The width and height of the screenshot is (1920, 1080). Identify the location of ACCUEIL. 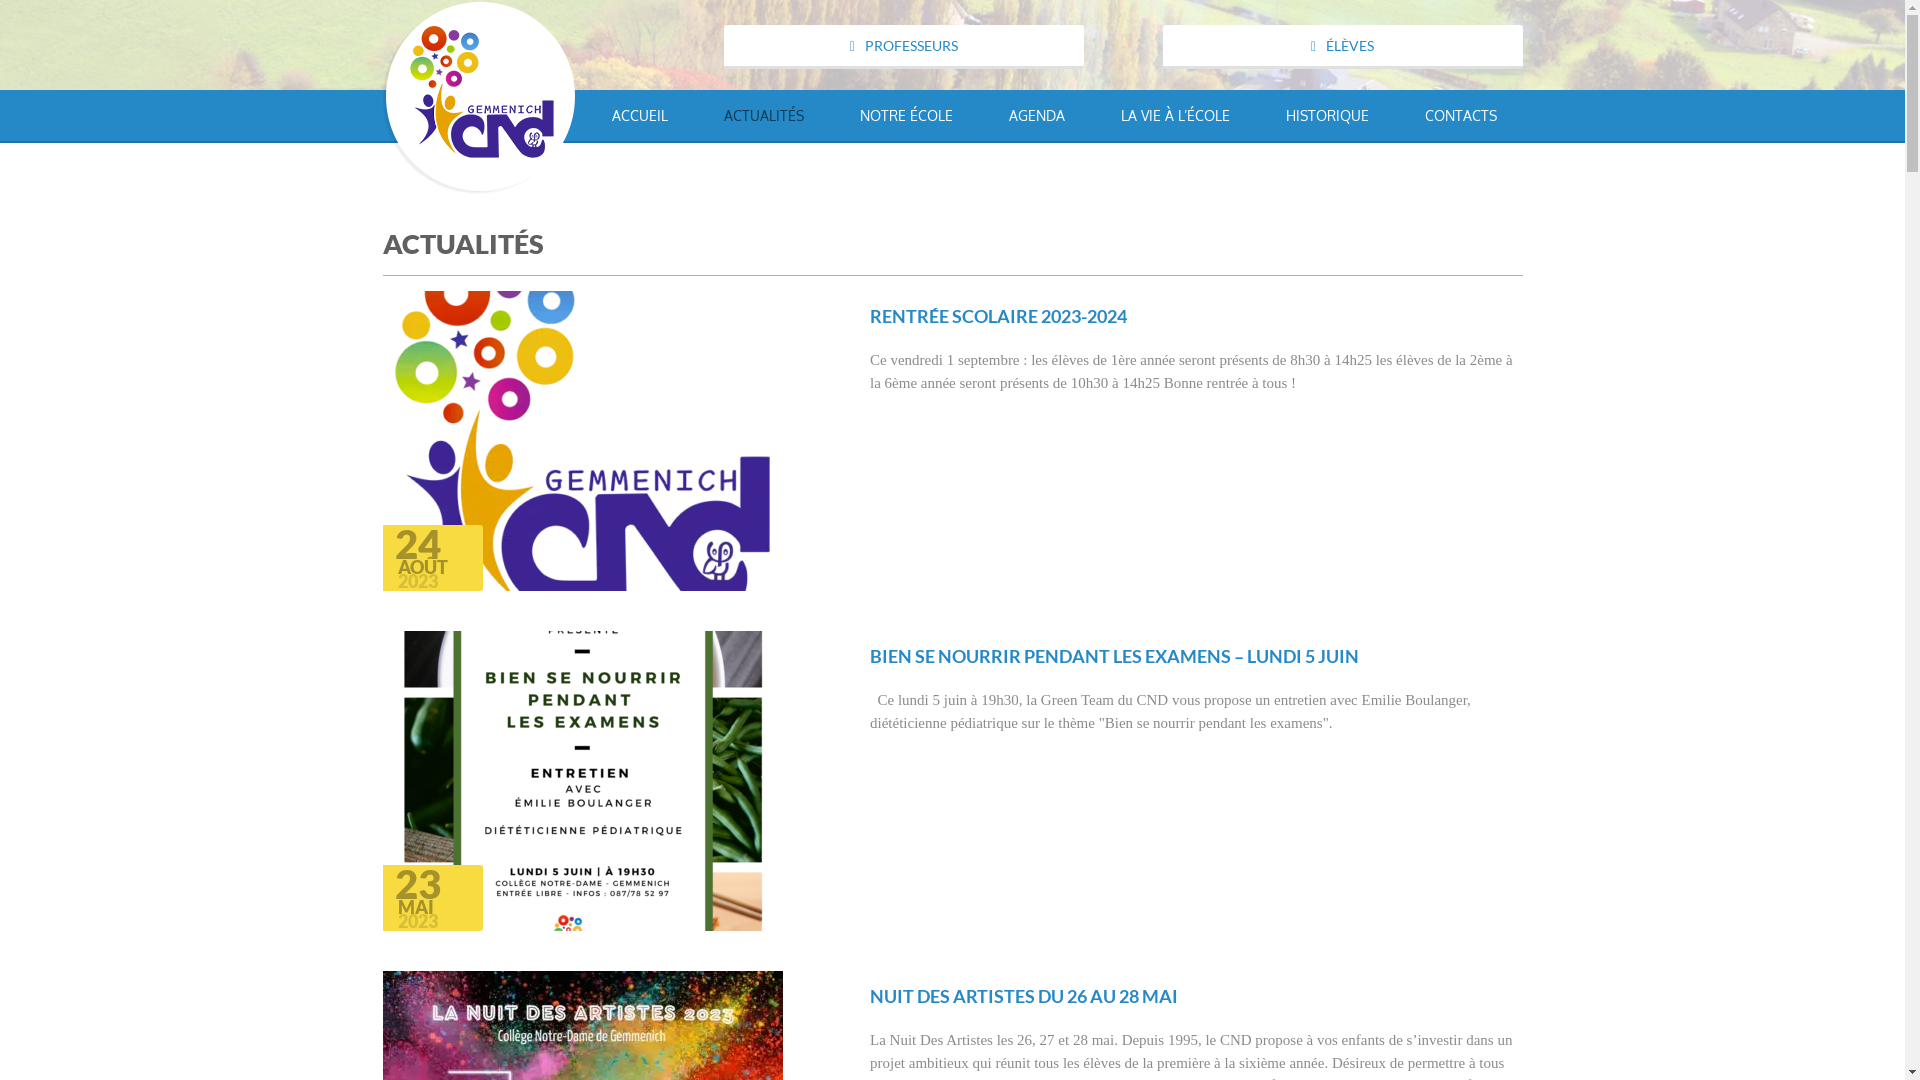
(640, 116).